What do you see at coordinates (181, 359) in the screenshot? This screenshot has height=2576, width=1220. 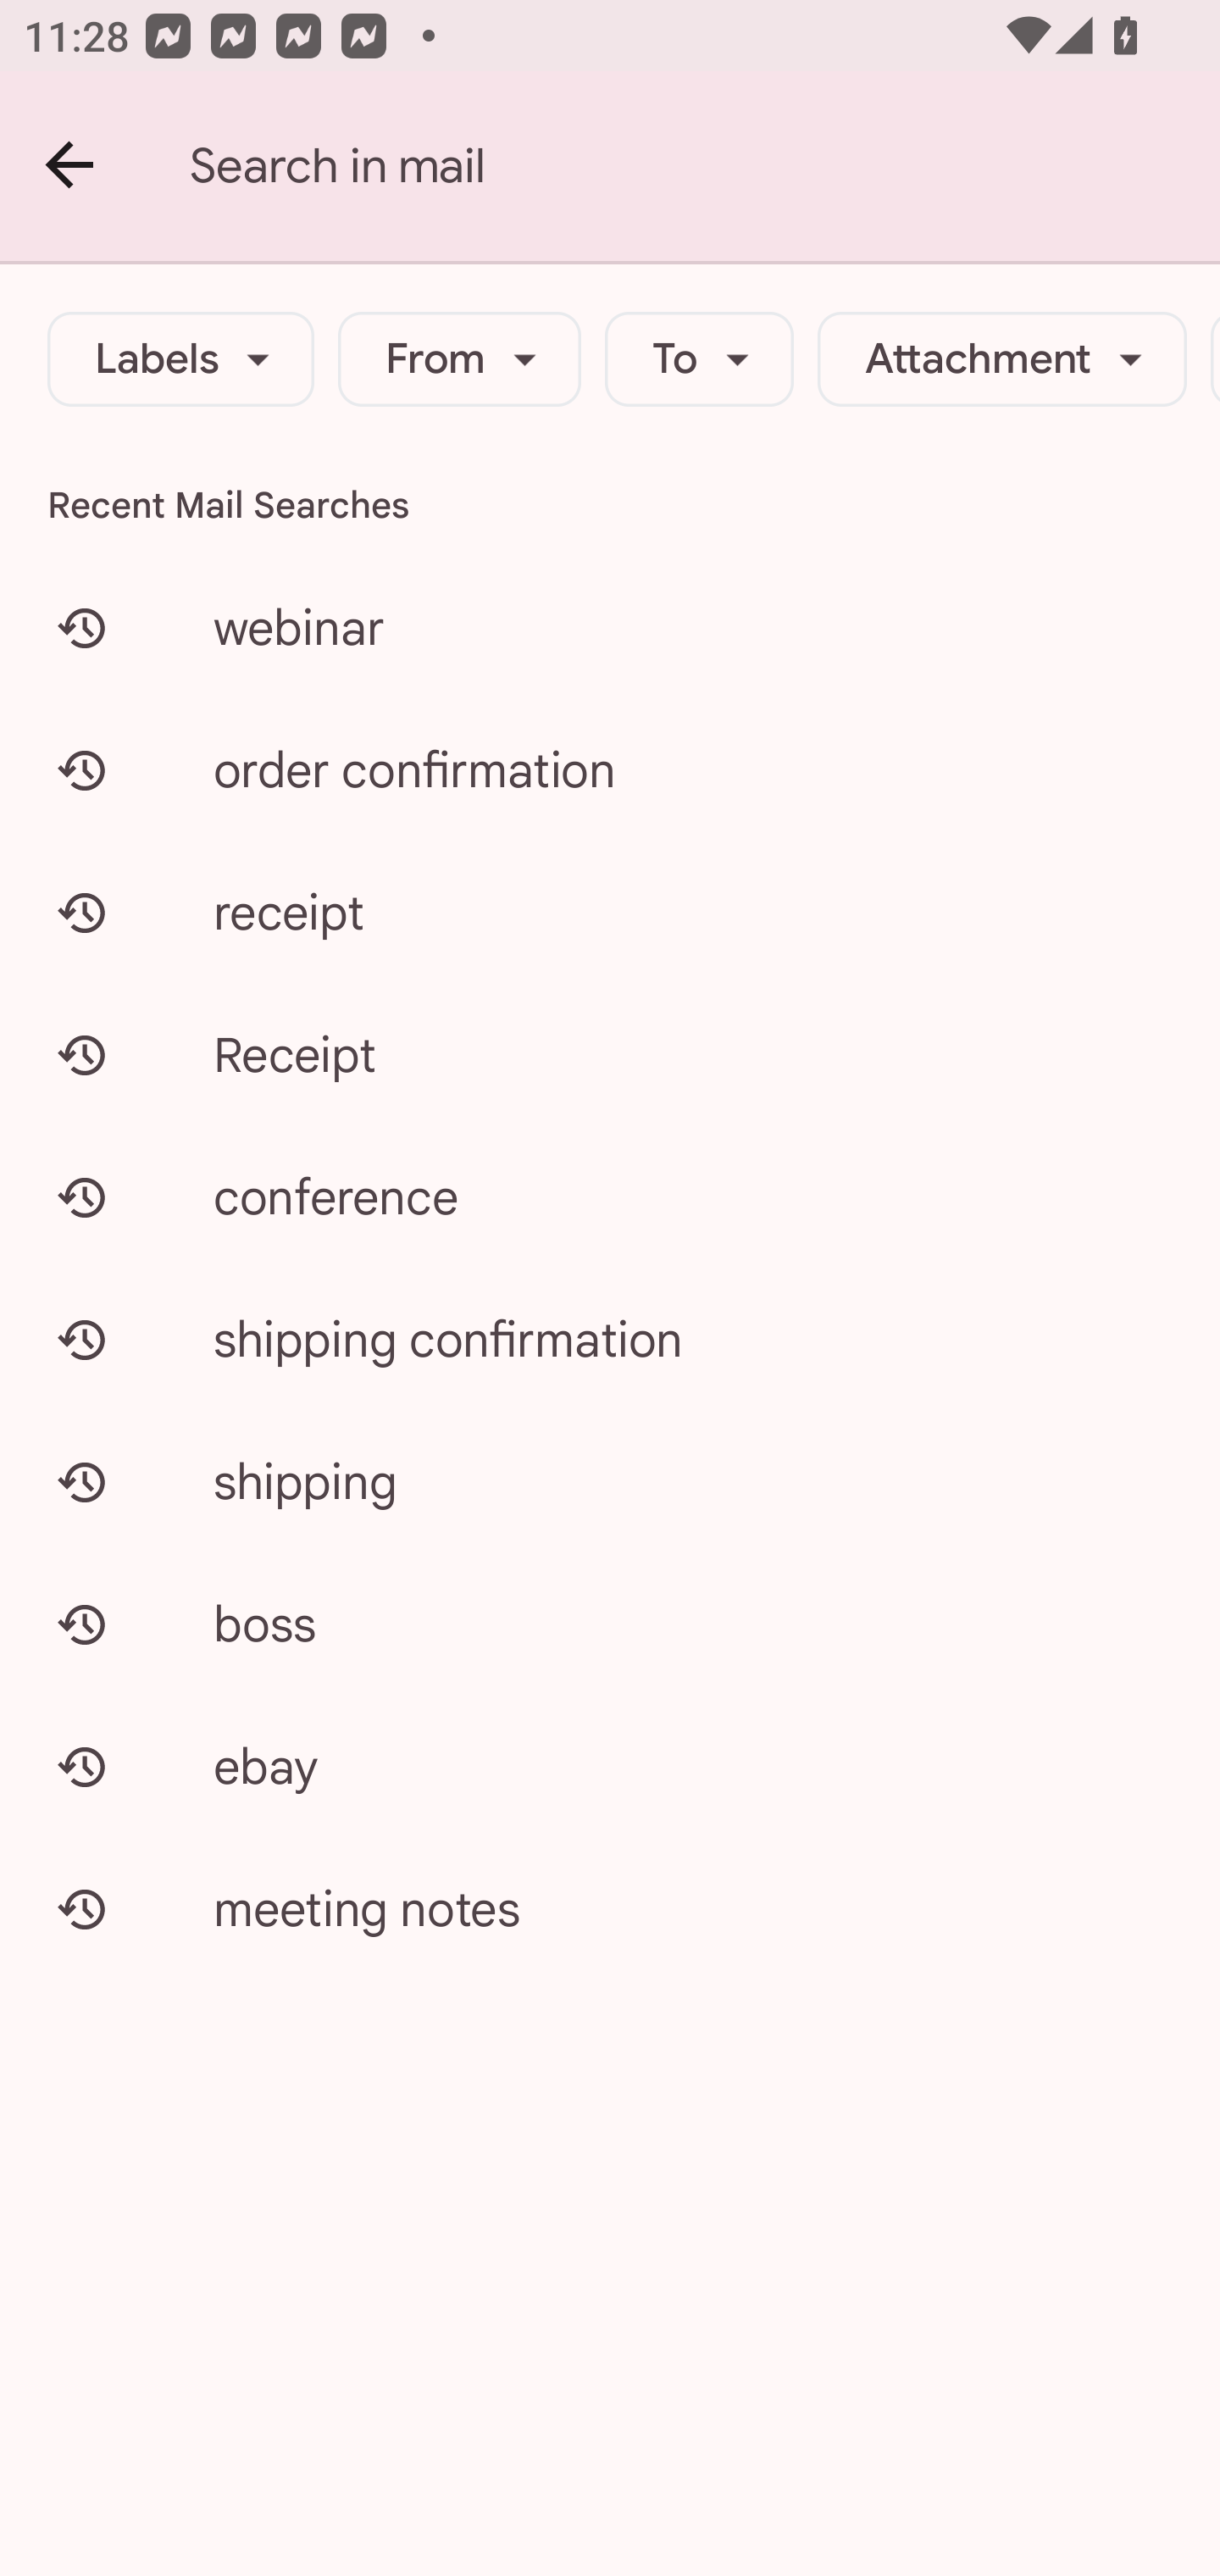 I see `Labels` at bounding box center [181, 359].